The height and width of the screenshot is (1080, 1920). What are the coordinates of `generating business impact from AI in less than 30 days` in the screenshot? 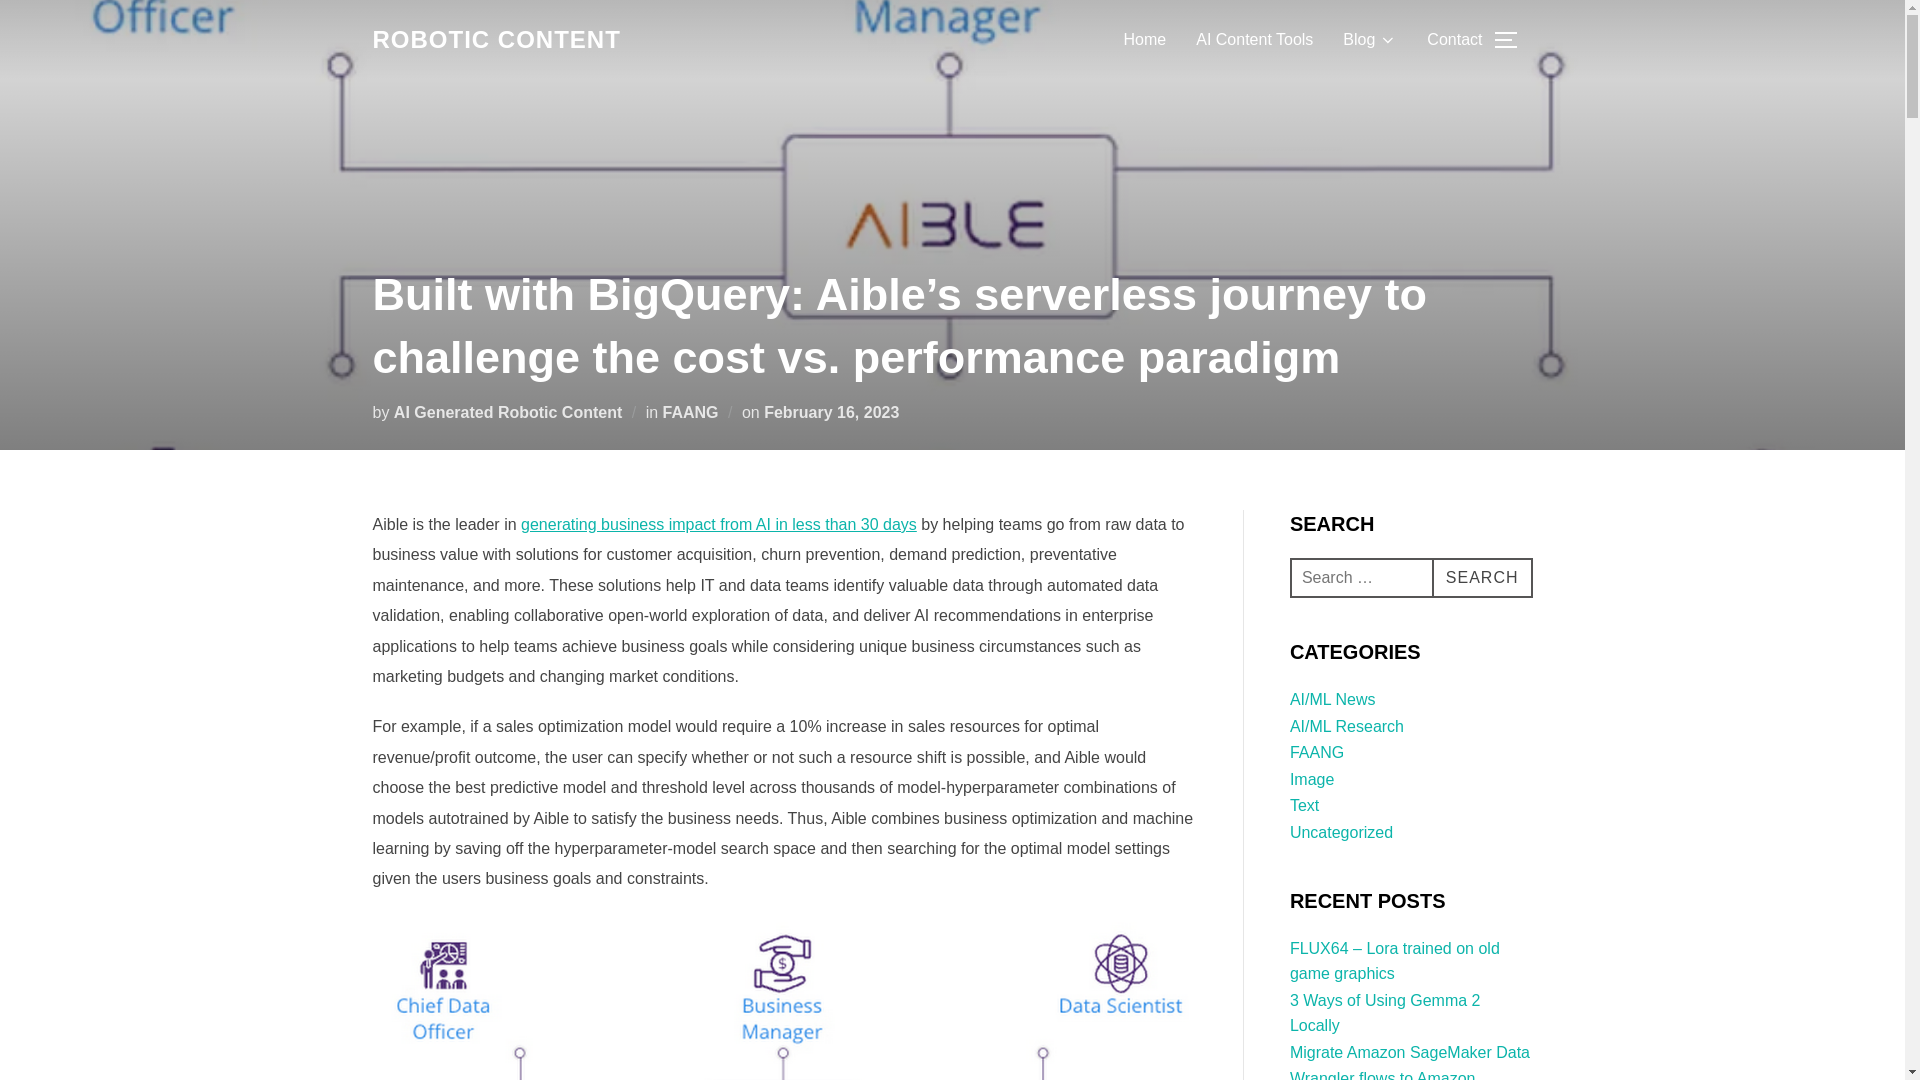 It's located at (718, 524).